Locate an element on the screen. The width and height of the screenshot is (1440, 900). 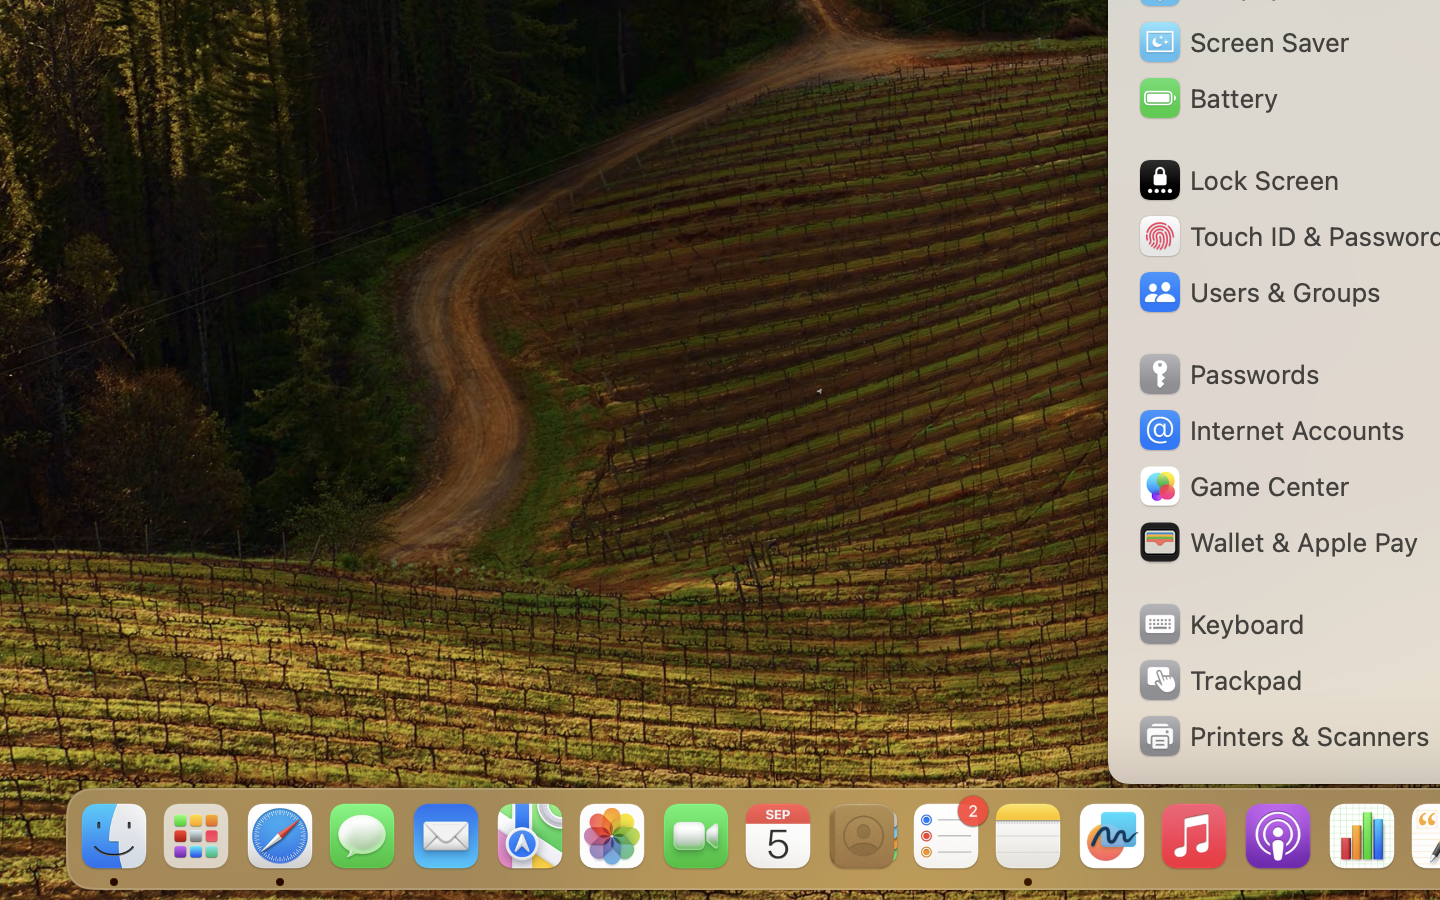
Printers & Scanners is located at coordinates (1283, 736).